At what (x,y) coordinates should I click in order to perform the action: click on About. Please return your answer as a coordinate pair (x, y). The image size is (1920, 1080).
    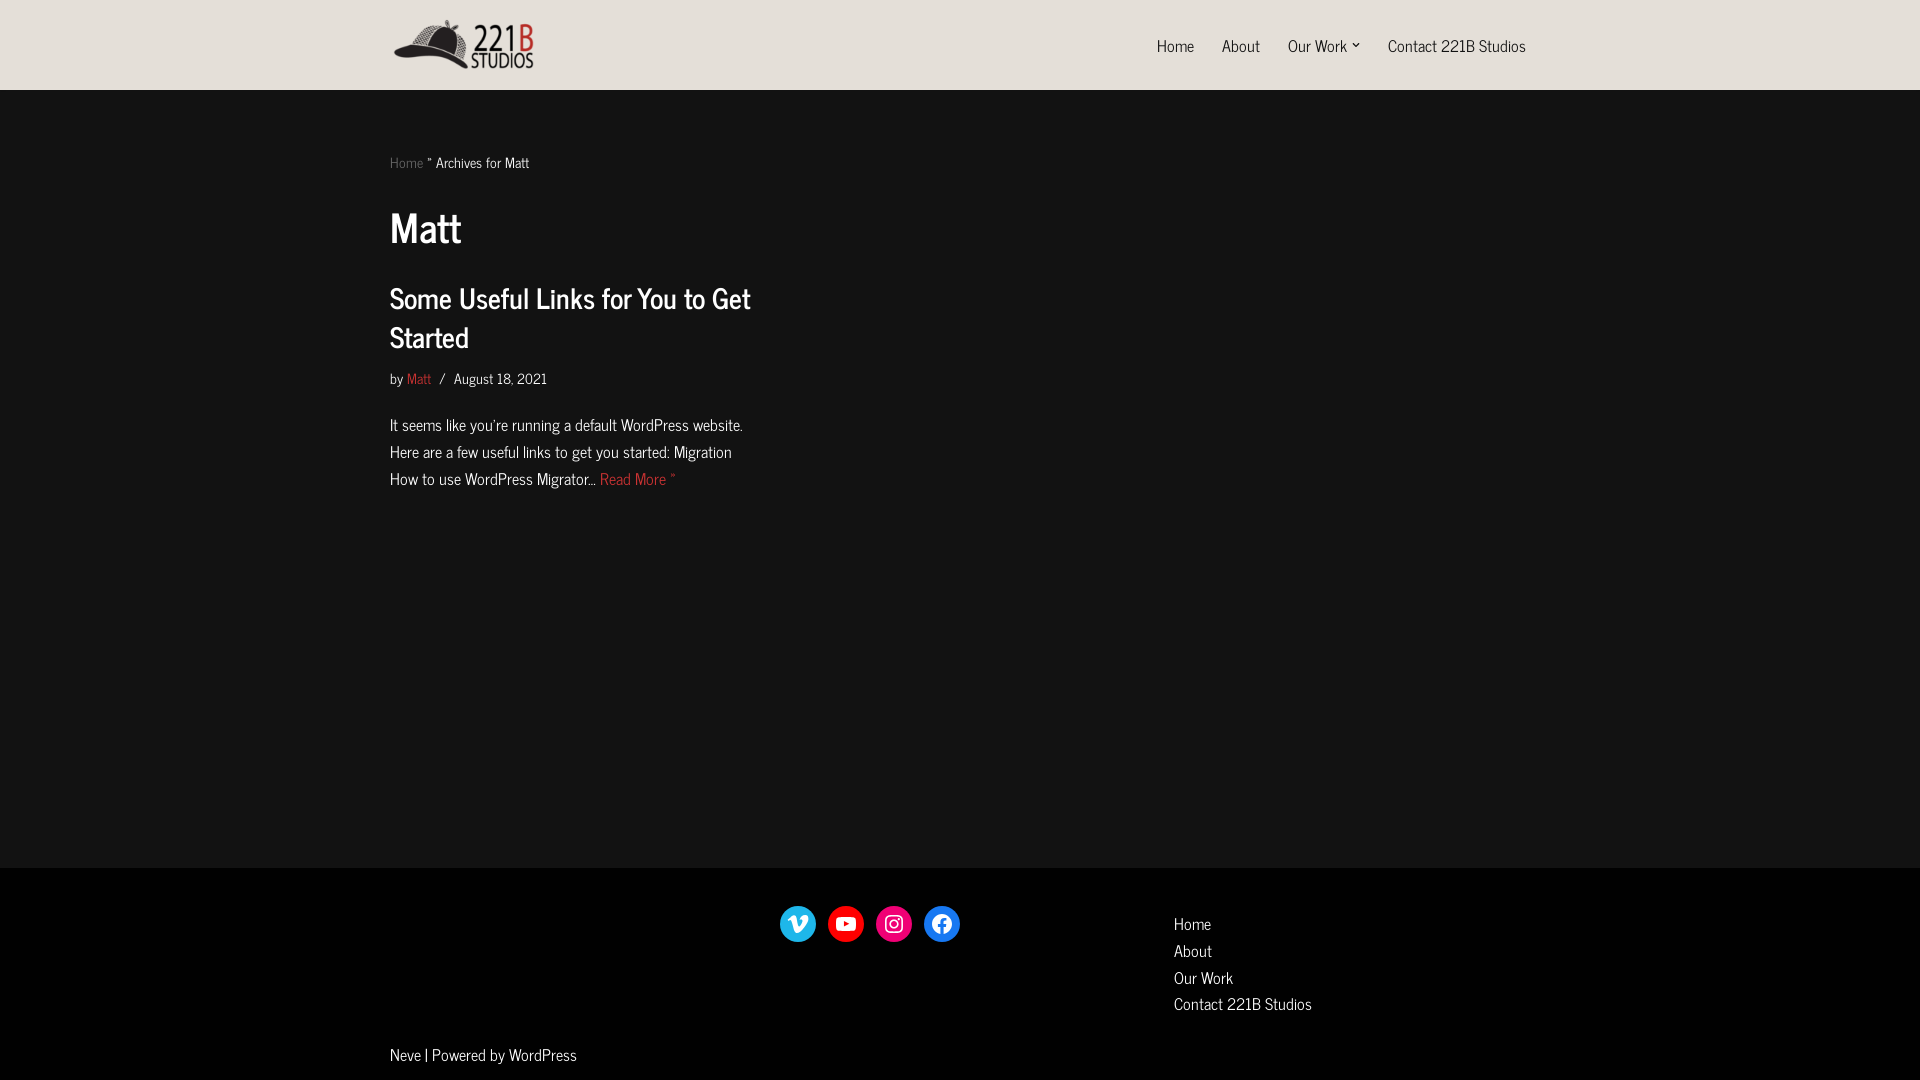
    Looking at the image, I should click on (1243, 950).